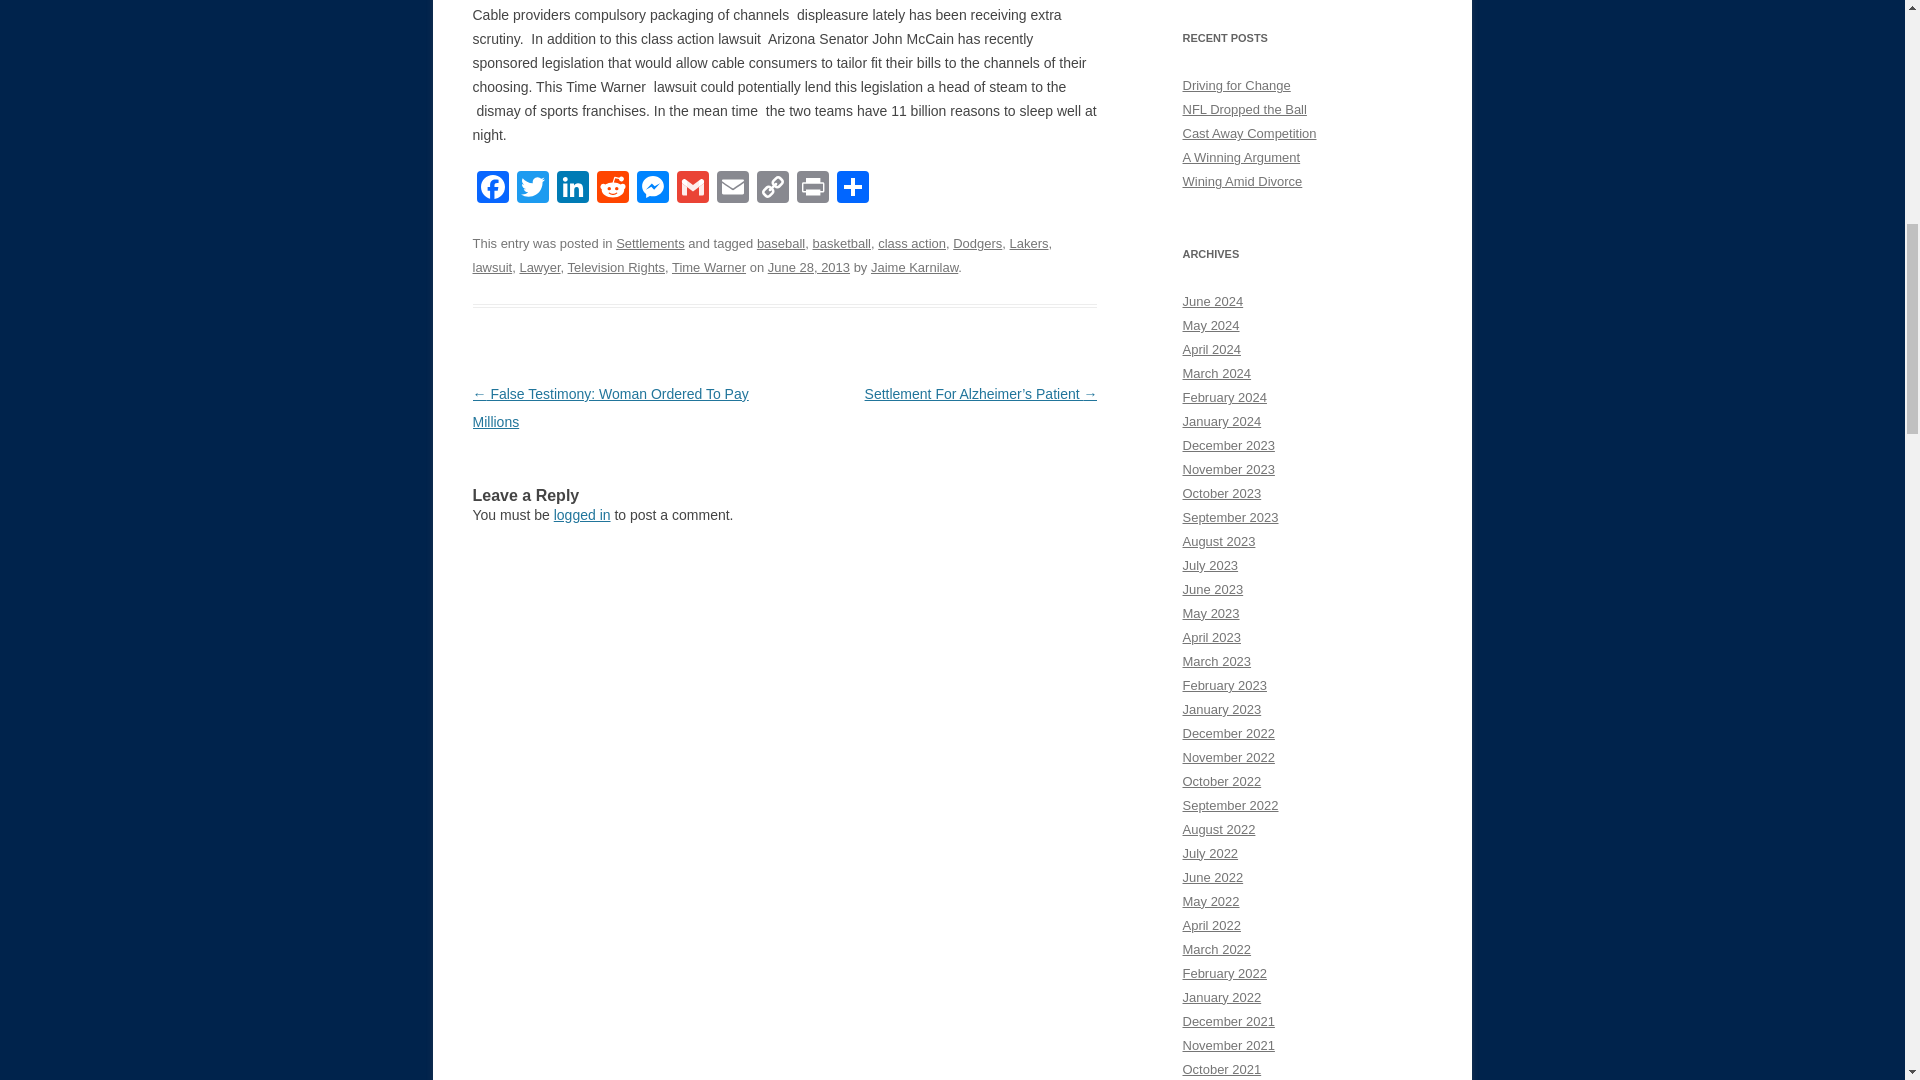 The height and width of the screenshot is (1080, 1920). Describe the element at coordinates (492, 189) in the screenshot. I see `Facebook` at that location.